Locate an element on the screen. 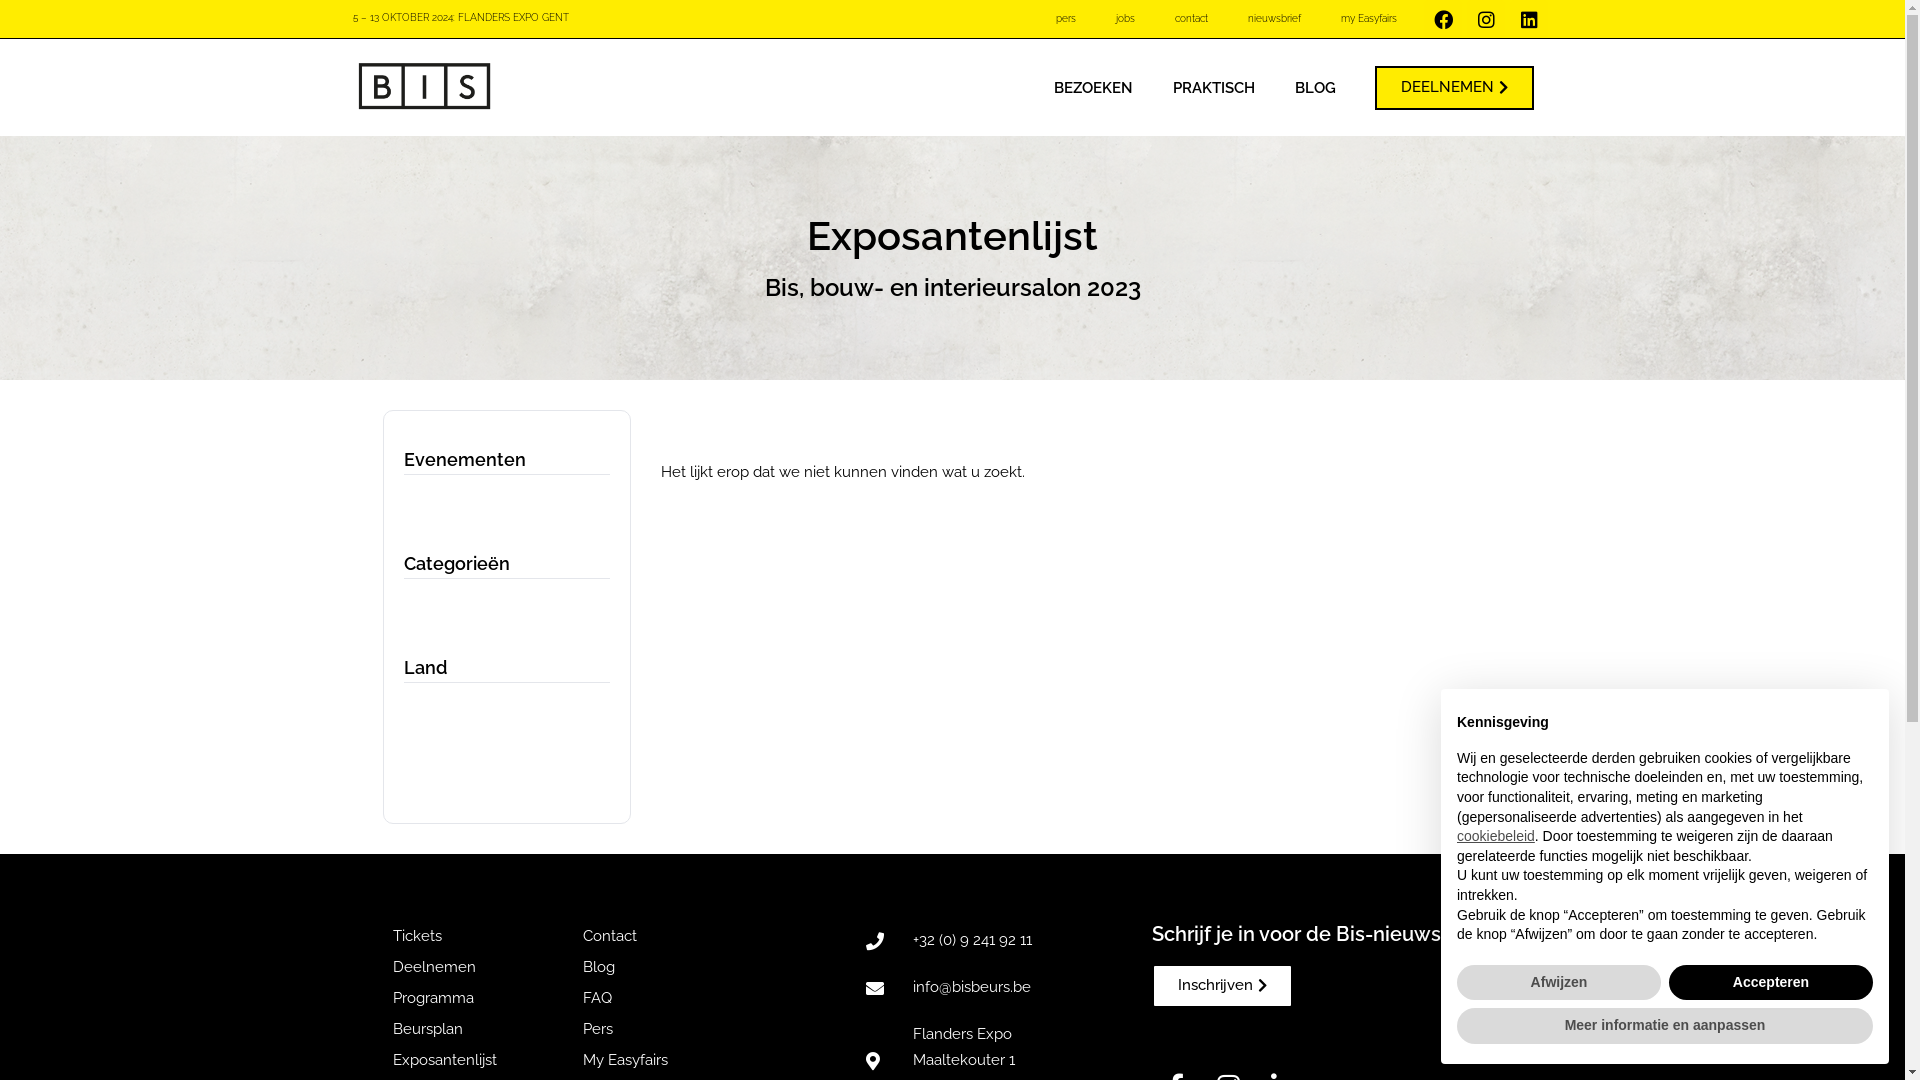  DEELNEMEN is located at coordinates (1454, 88).